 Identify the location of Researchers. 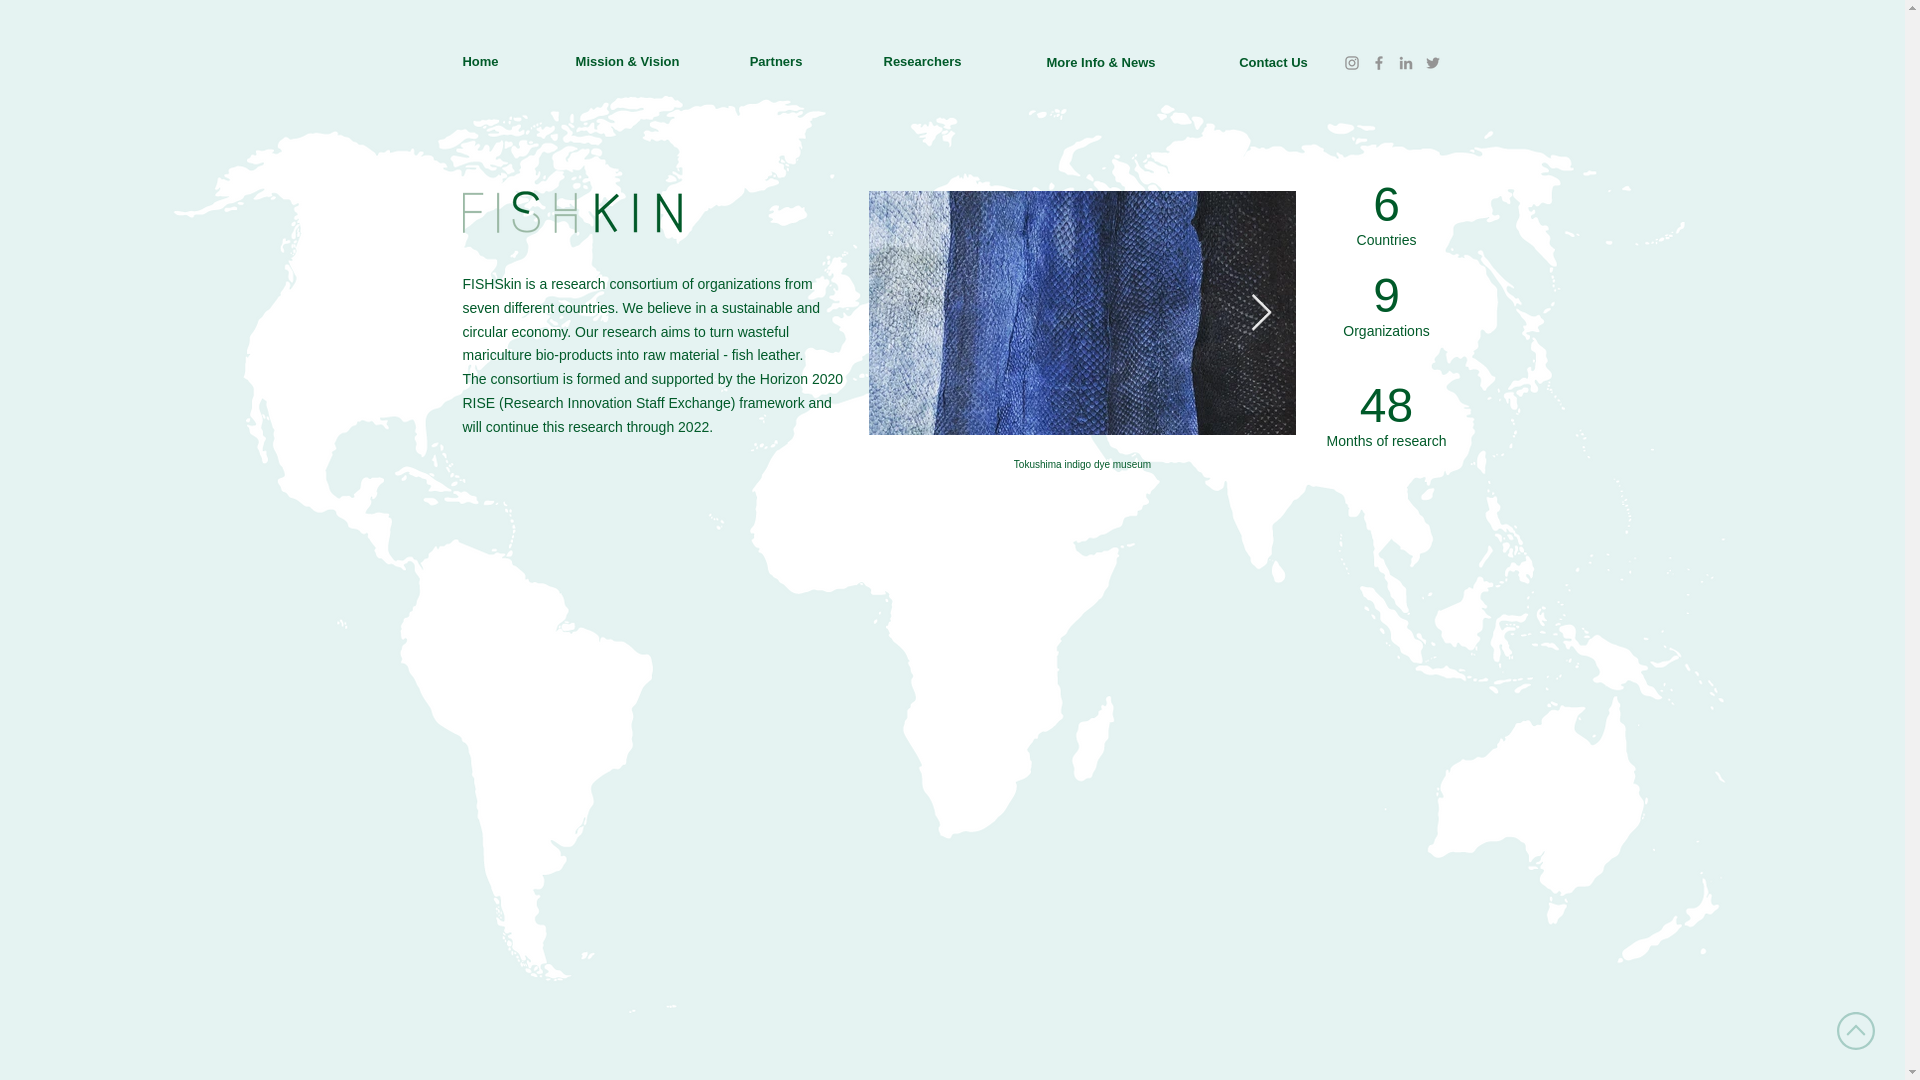
(775, 62).